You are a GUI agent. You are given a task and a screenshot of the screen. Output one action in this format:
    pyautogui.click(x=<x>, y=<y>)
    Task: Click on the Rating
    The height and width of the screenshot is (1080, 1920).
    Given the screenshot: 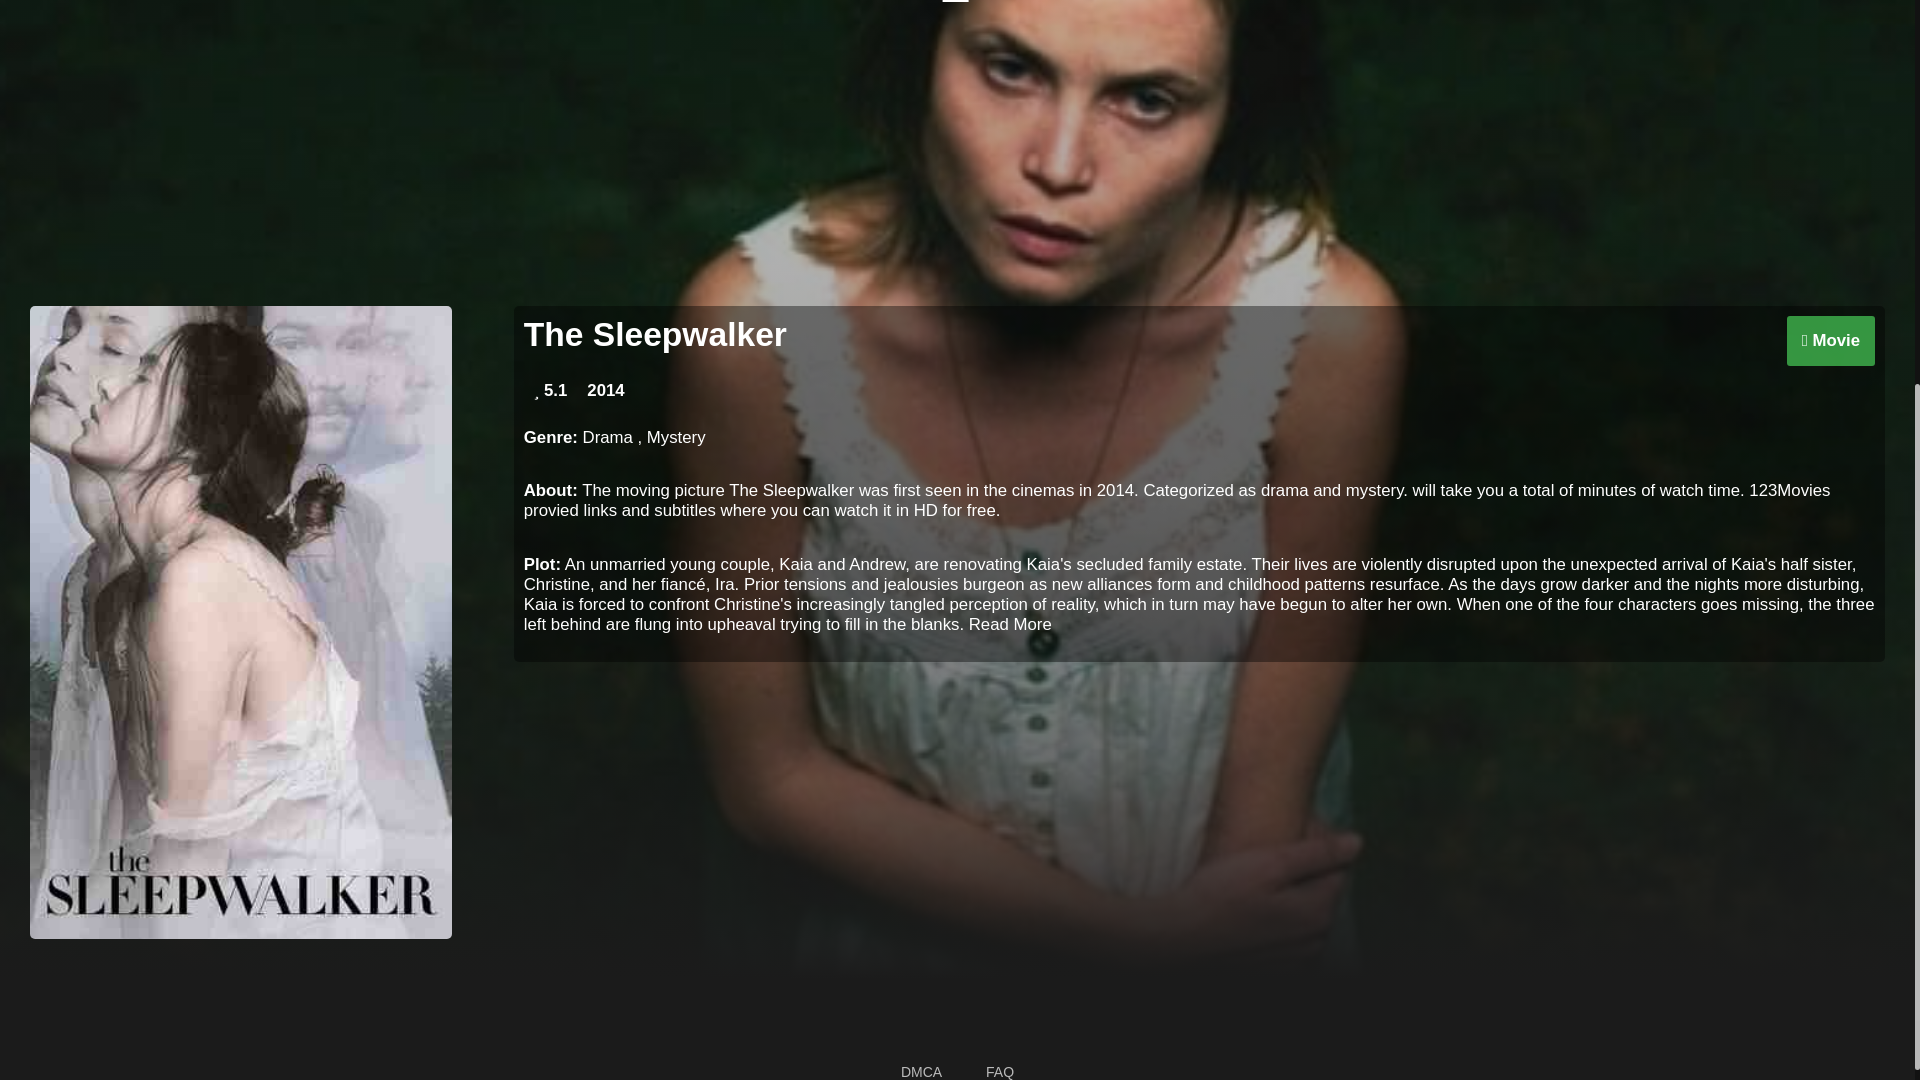 What is the action you would take?
    pyautogui.click(x=550, y=390)
    